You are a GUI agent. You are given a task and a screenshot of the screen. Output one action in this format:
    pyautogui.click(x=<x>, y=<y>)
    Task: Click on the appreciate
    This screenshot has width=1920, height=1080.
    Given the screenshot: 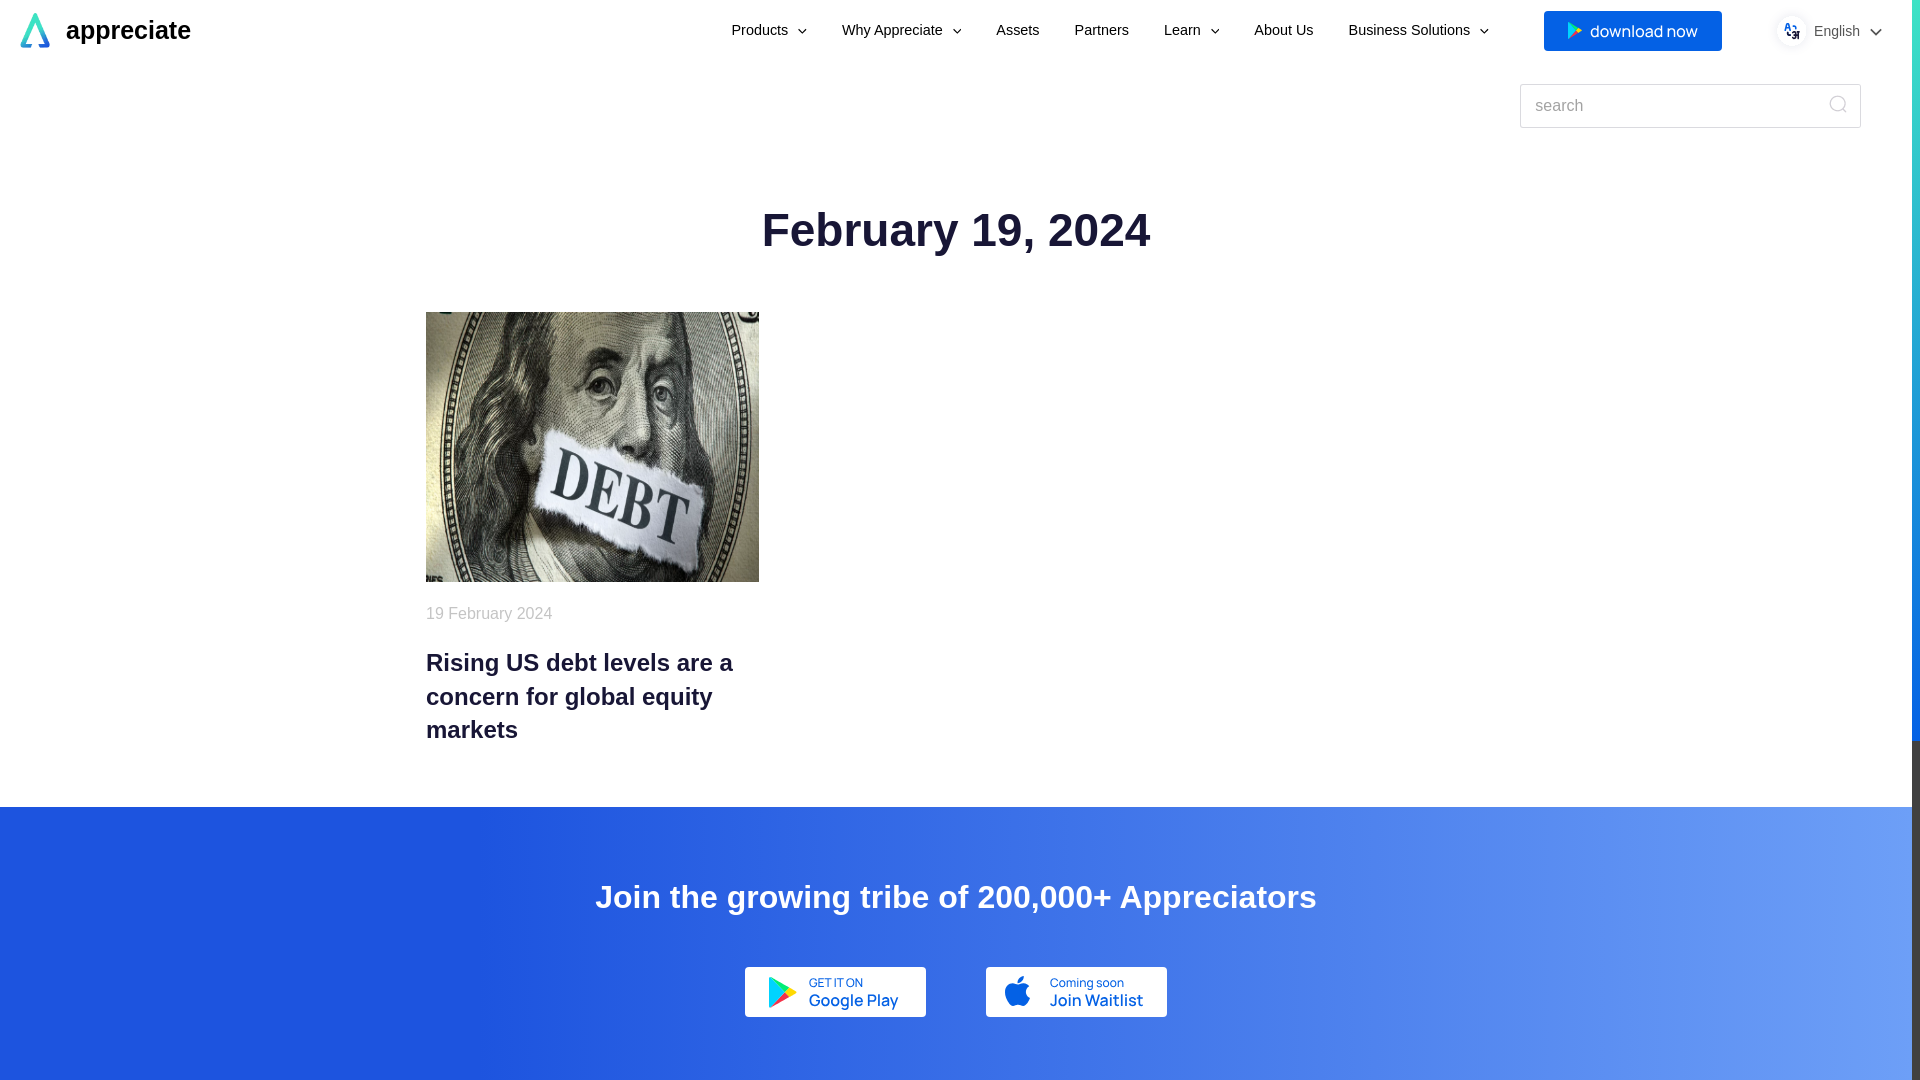 What is the action you would take?
    pyautogui.click(x=128, y=30)
    